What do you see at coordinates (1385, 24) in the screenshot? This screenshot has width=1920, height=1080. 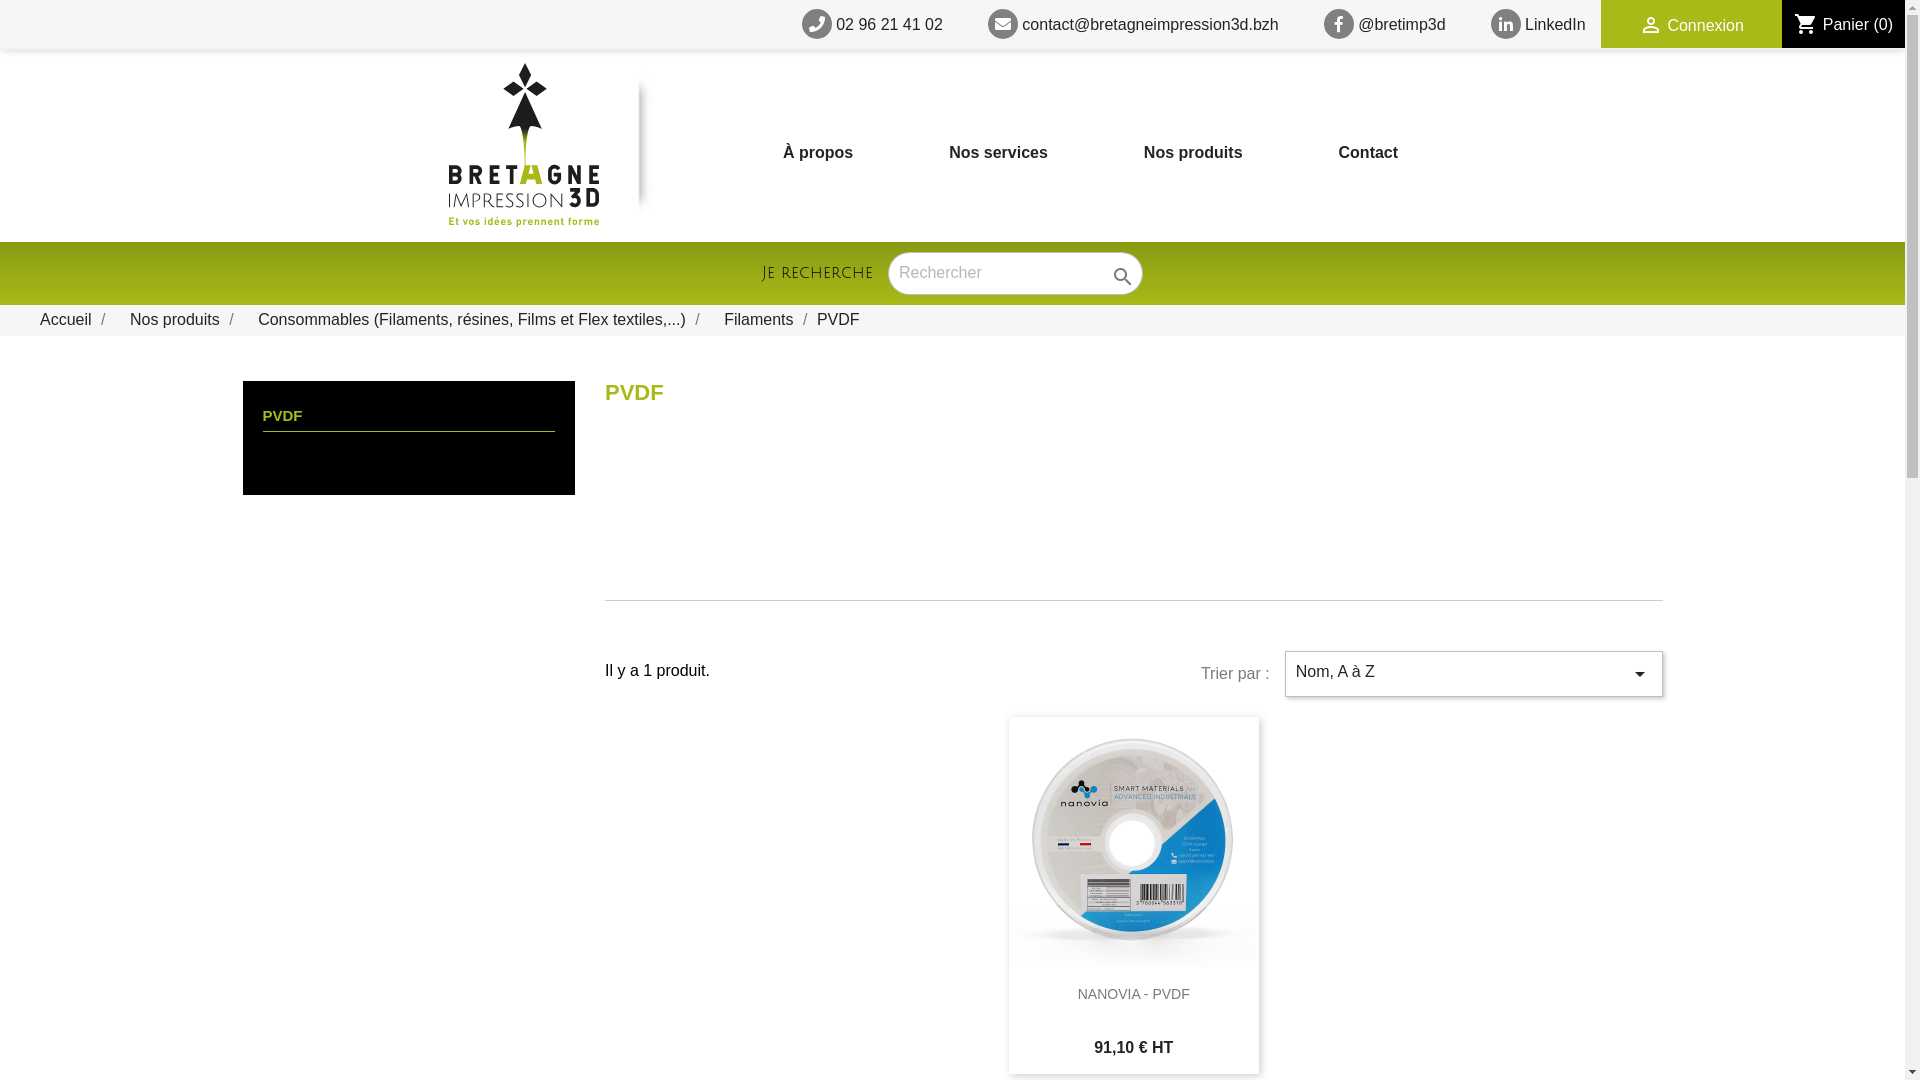 I see `@bretimp3d` at bounding box center [1385, 24].